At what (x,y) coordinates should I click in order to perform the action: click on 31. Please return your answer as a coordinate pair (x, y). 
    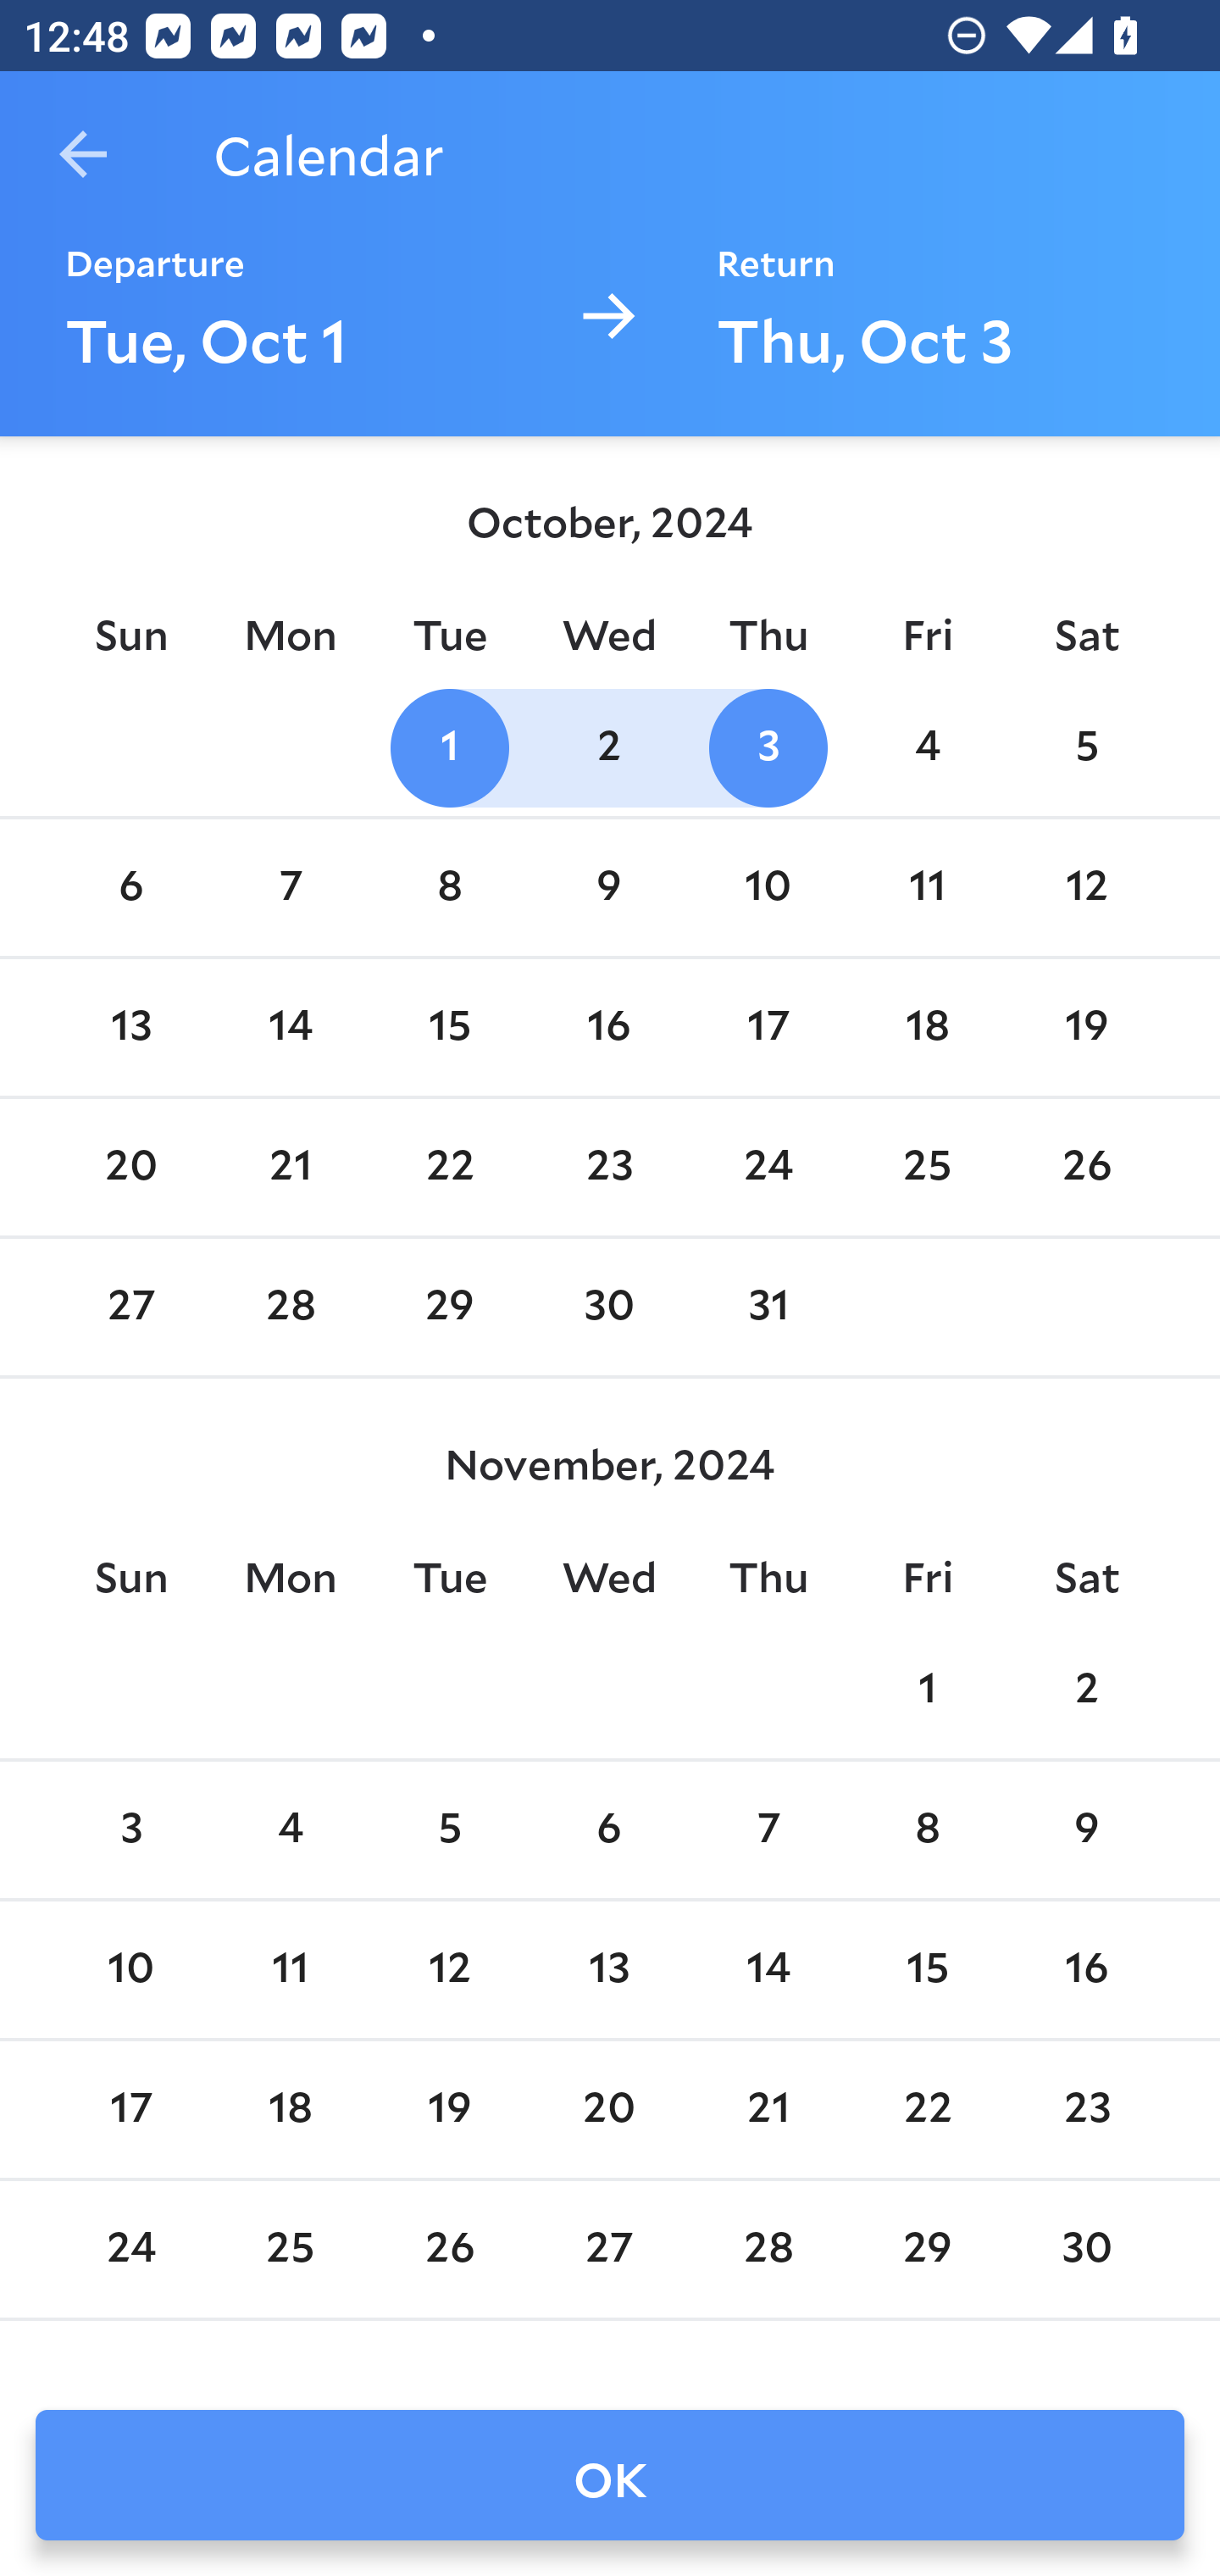
    Looking at the image, I should click on (768, 1308).